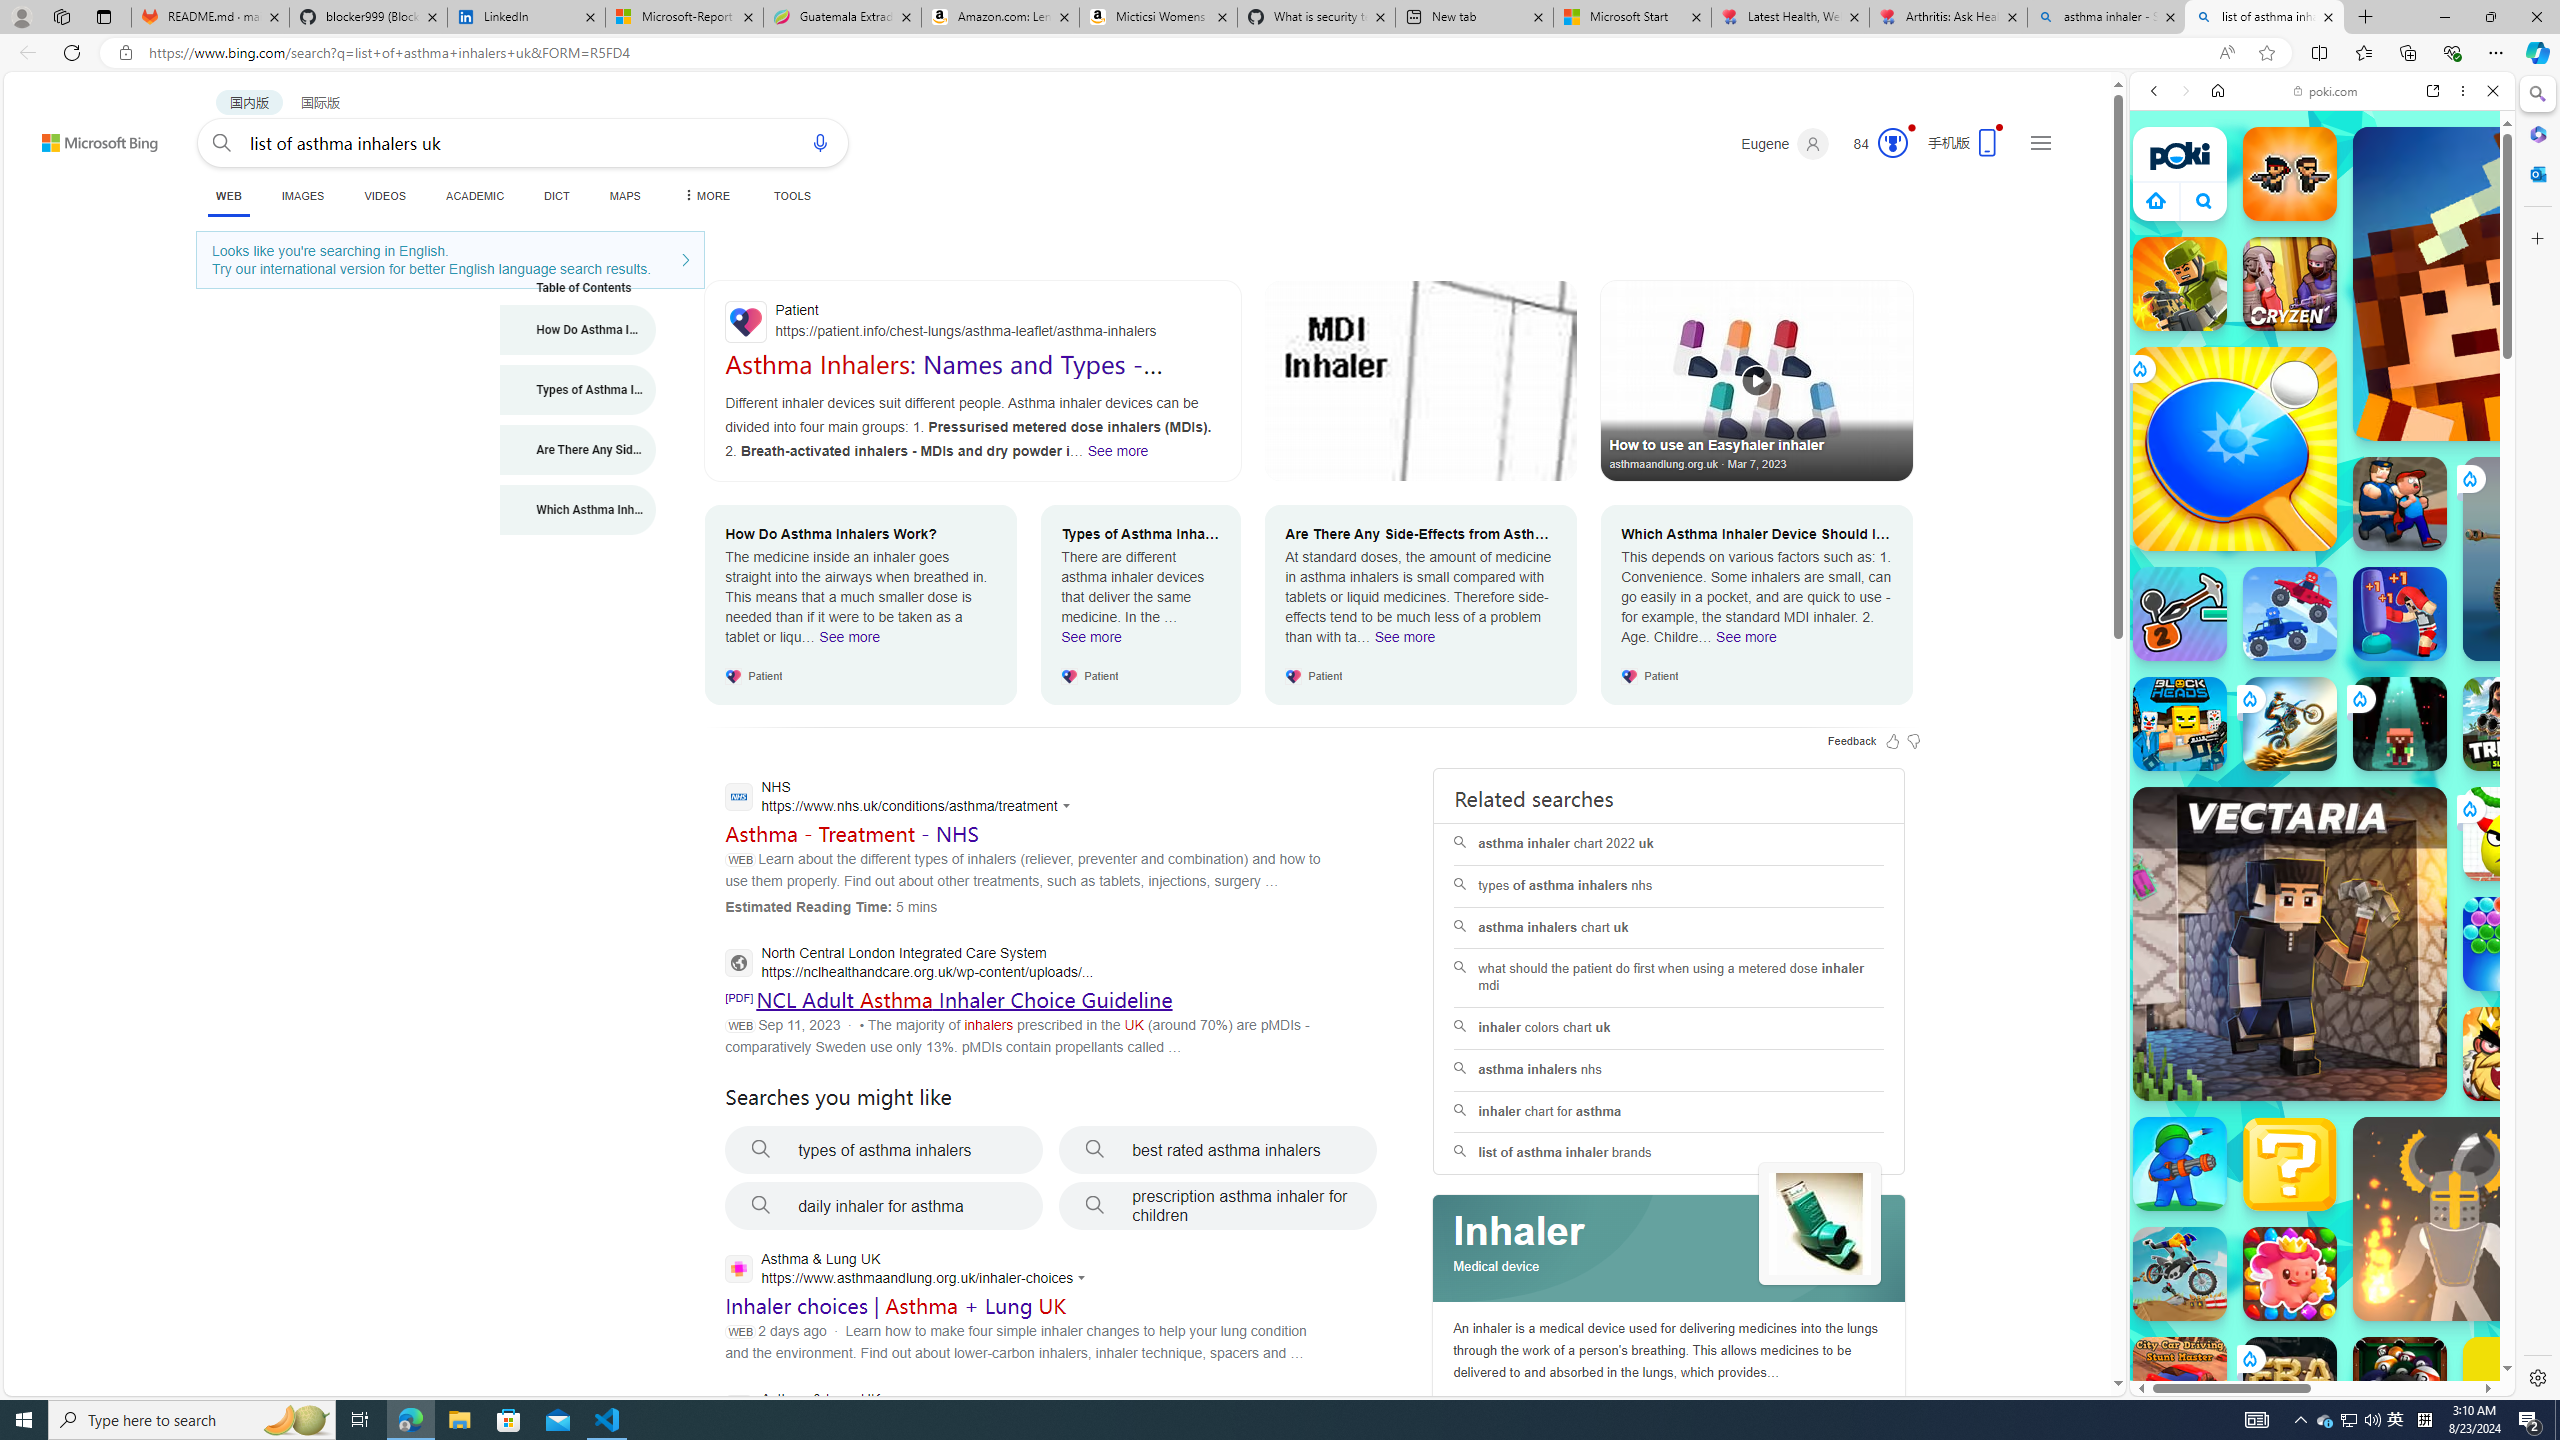 This screenshot has height=1440, width=2560. What do you see at coordinates (884, 1150) in the screenshot?
I see `types of asthma inhalers` at bounding box center [884, 1150].